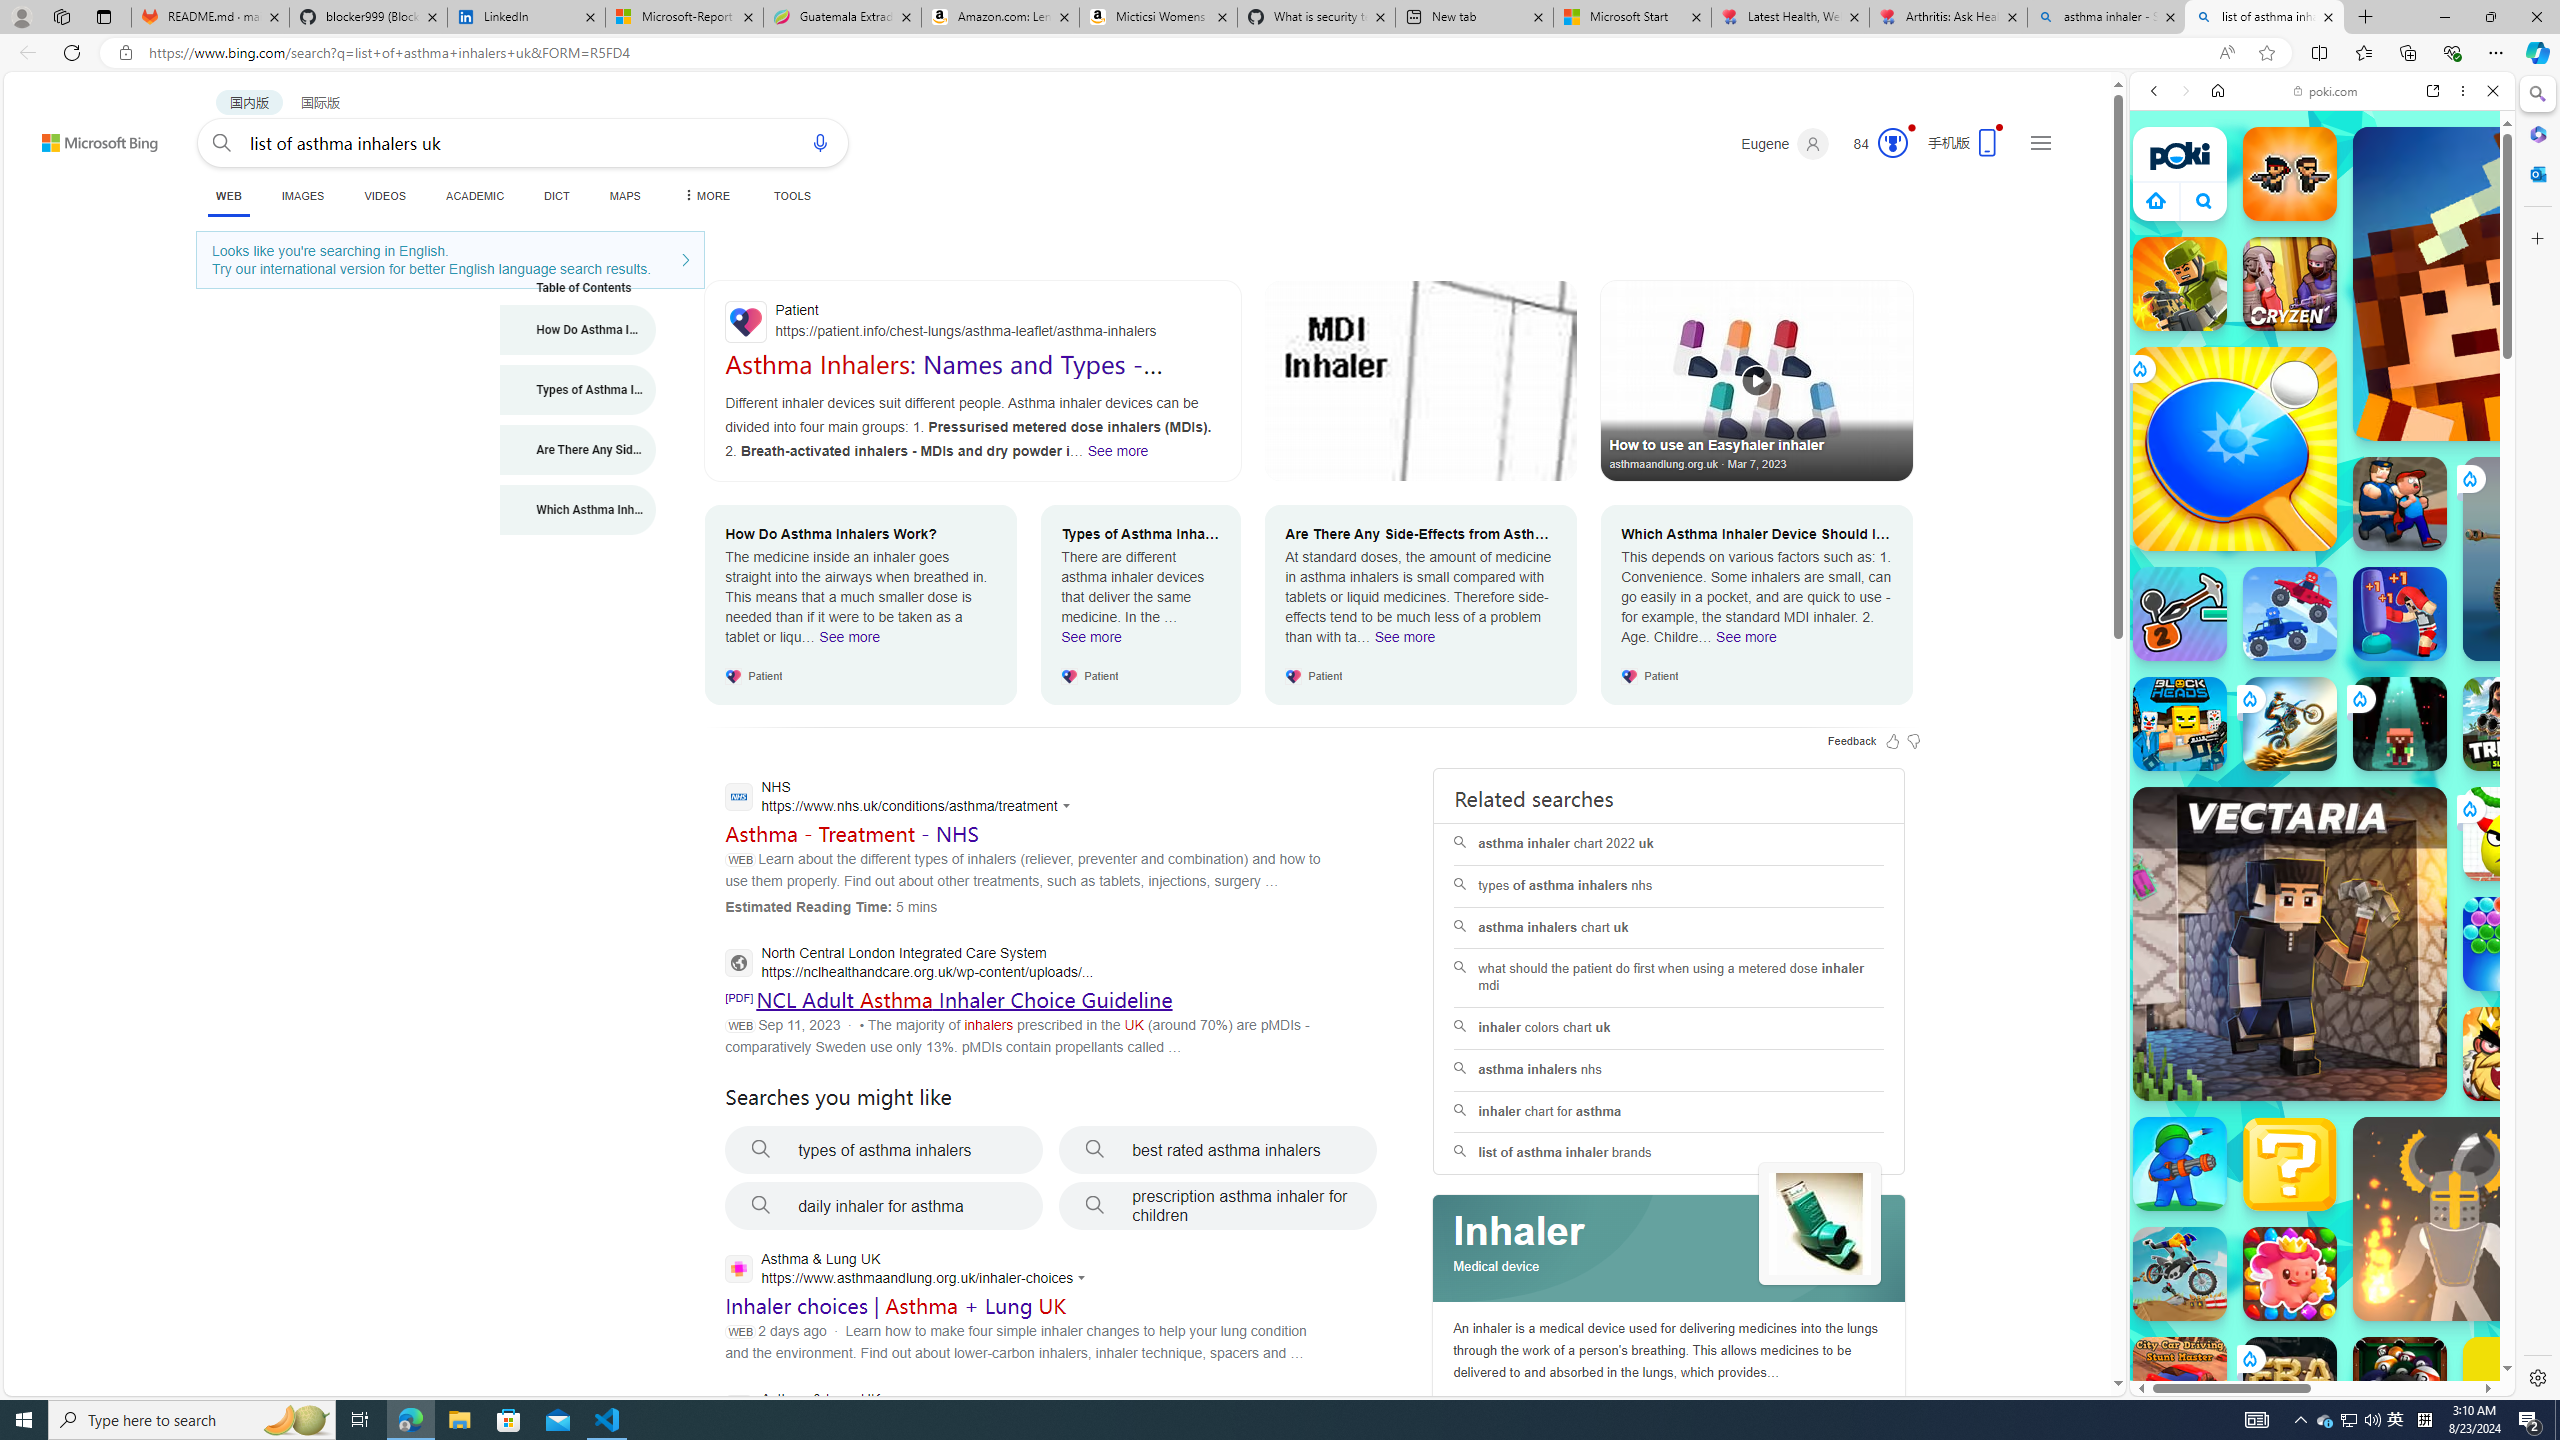 This screenshot has height=1440, width=2560. What do you see at coordinates (884, 1150) in the screenshot?
I see `types of asthma inhalers` at bounding box center [884, 1150].